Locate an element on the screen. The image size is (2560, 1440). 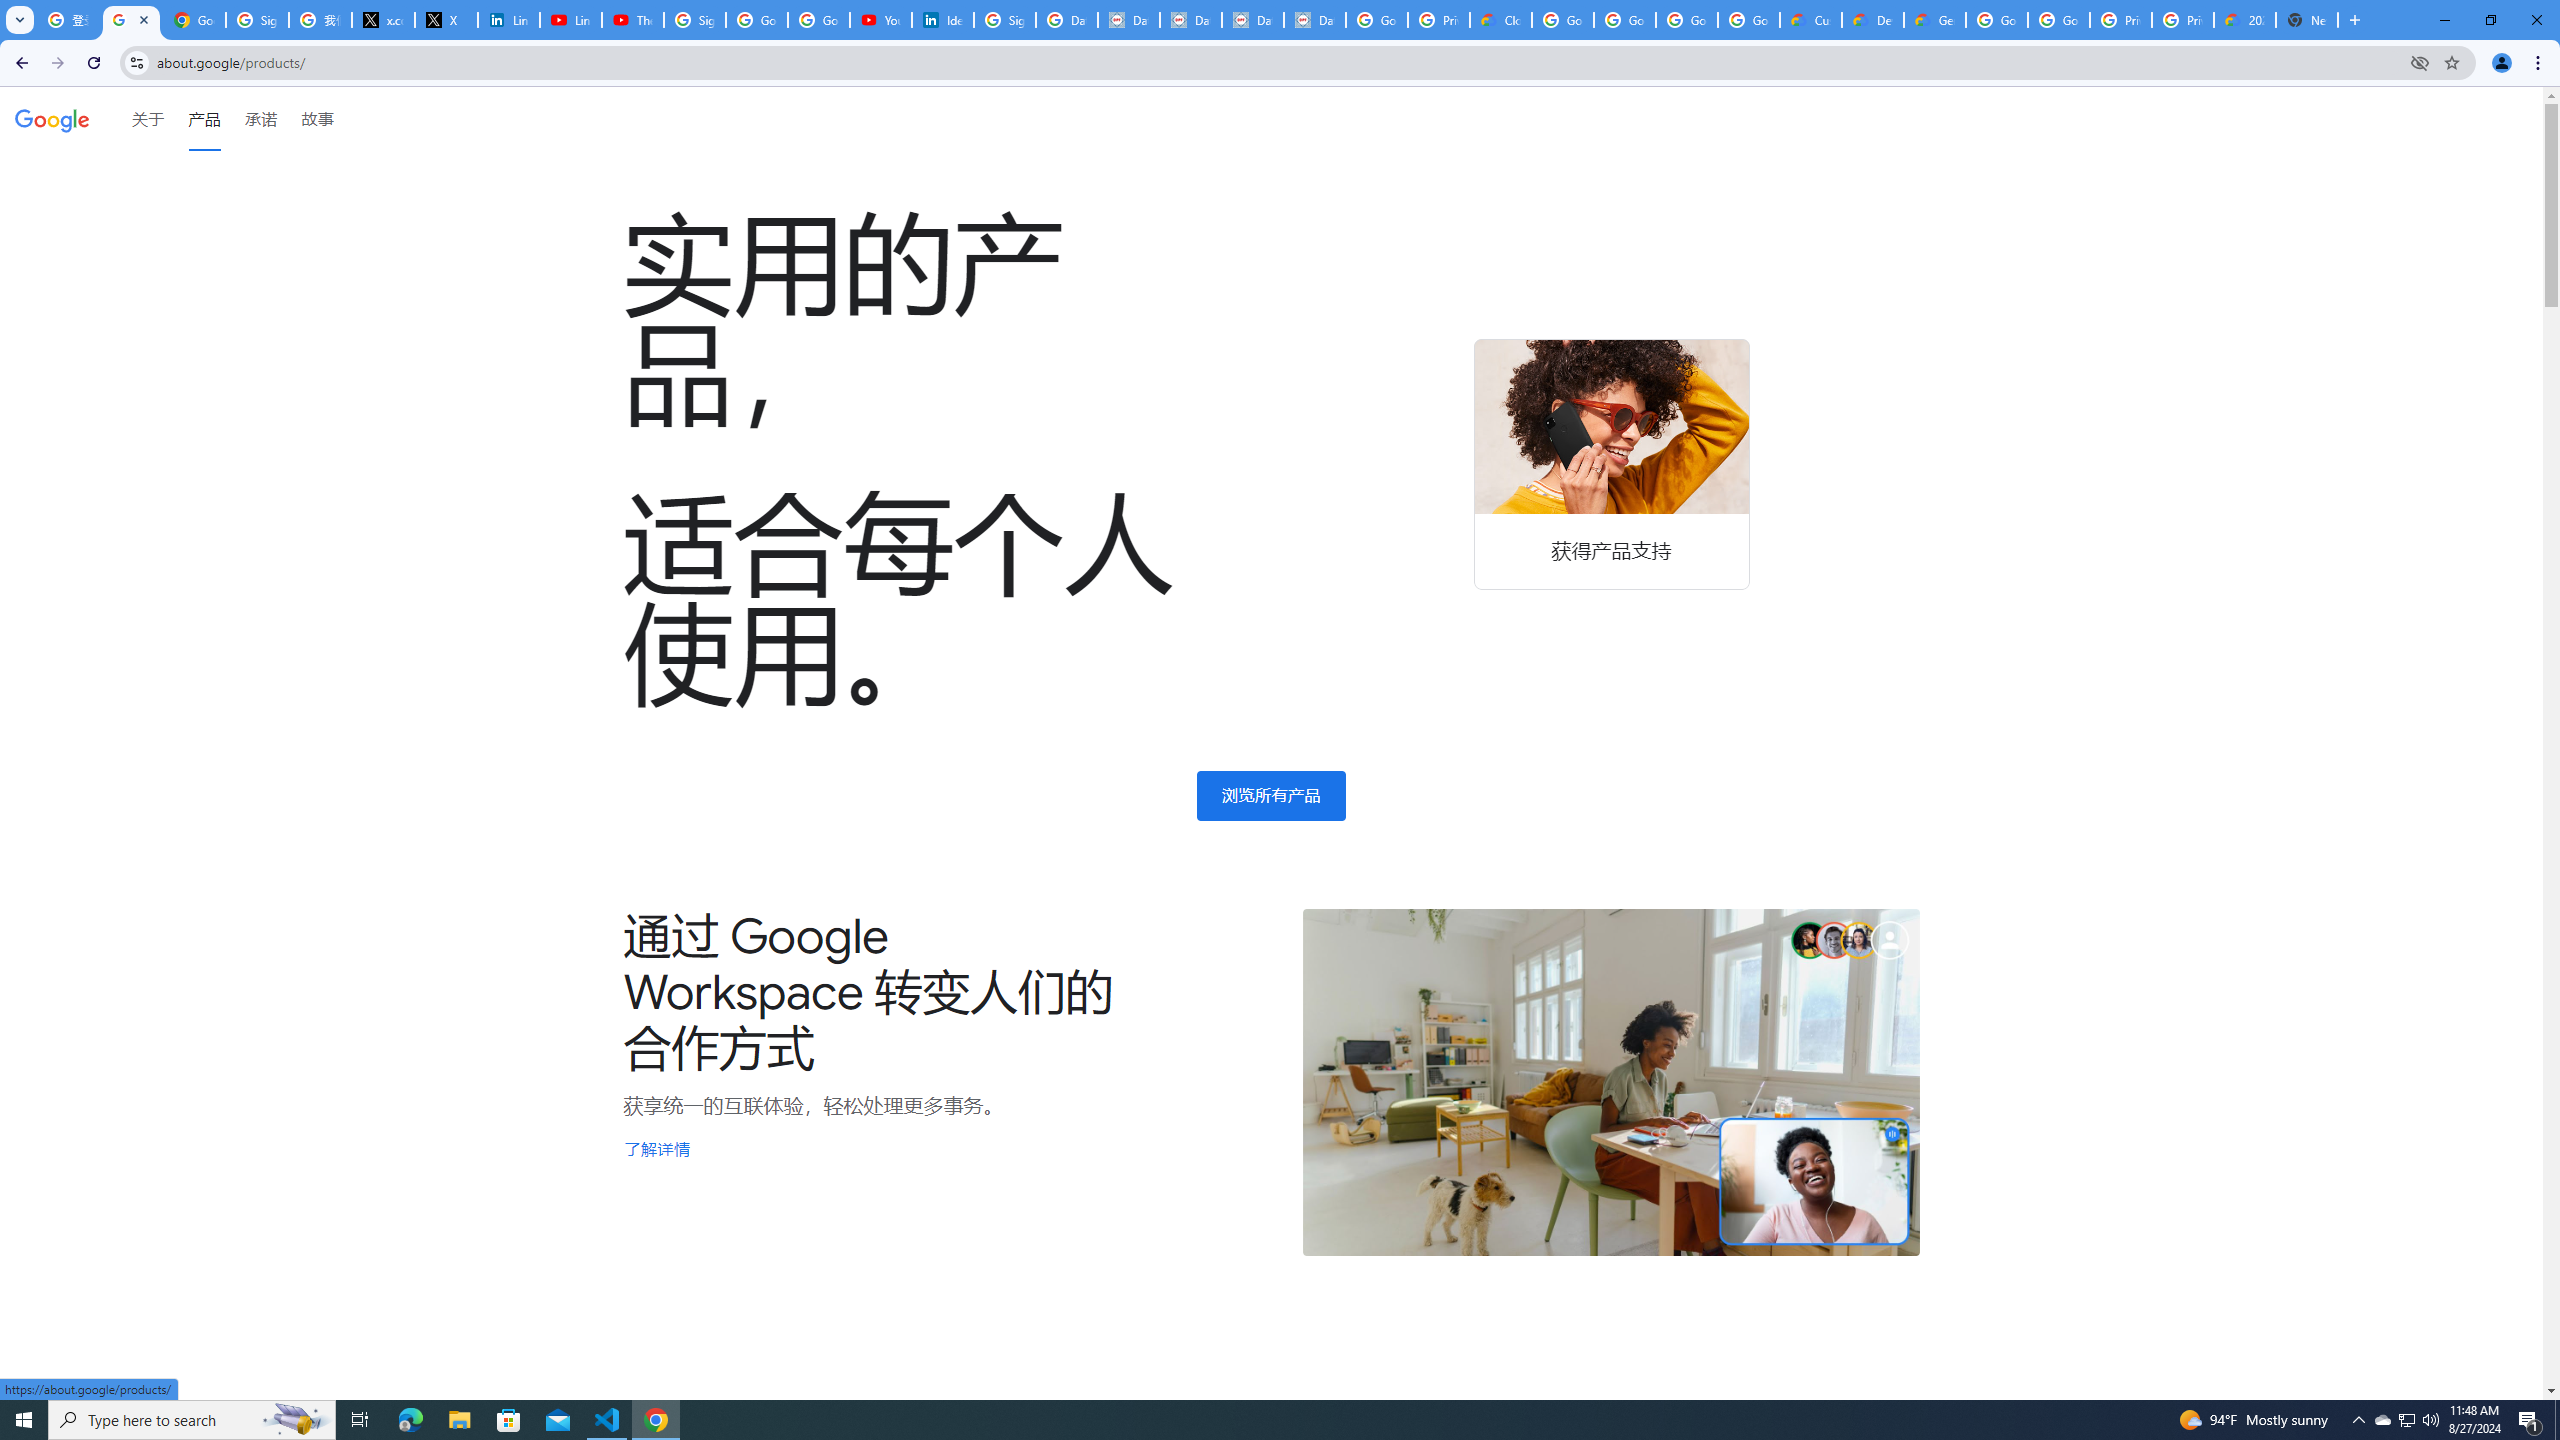
Data Privacy Framework is located at coordinates (1252, 20).